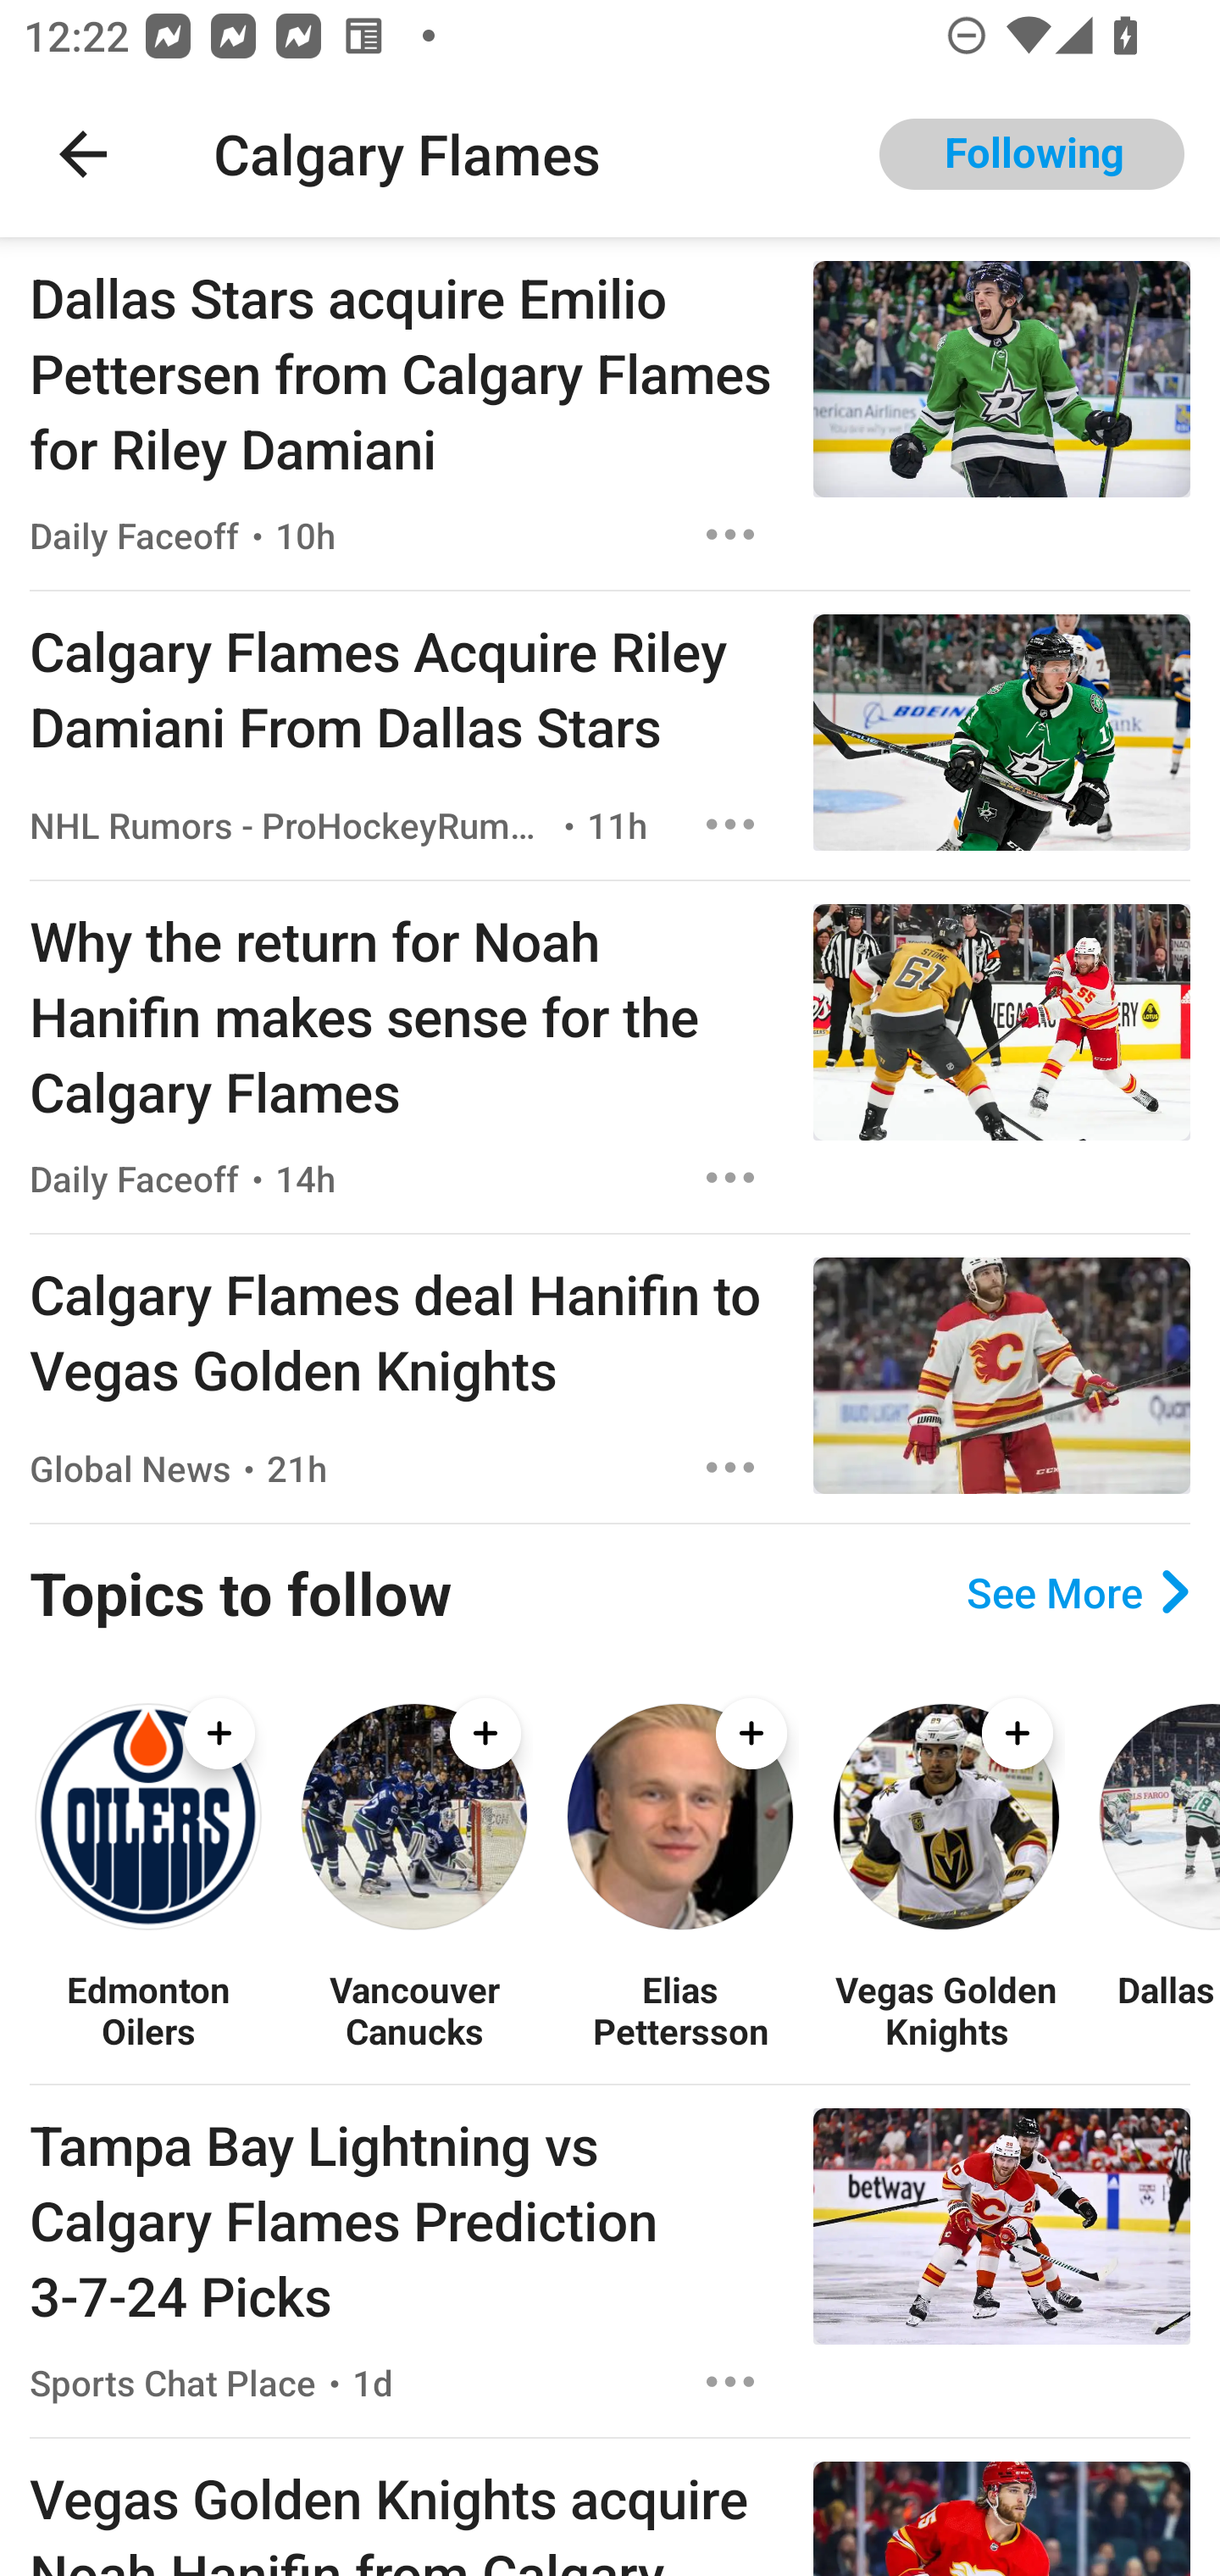 The width and height of the screenshot is (1220, 2576). I want to click on Options, so click(730, 1176).